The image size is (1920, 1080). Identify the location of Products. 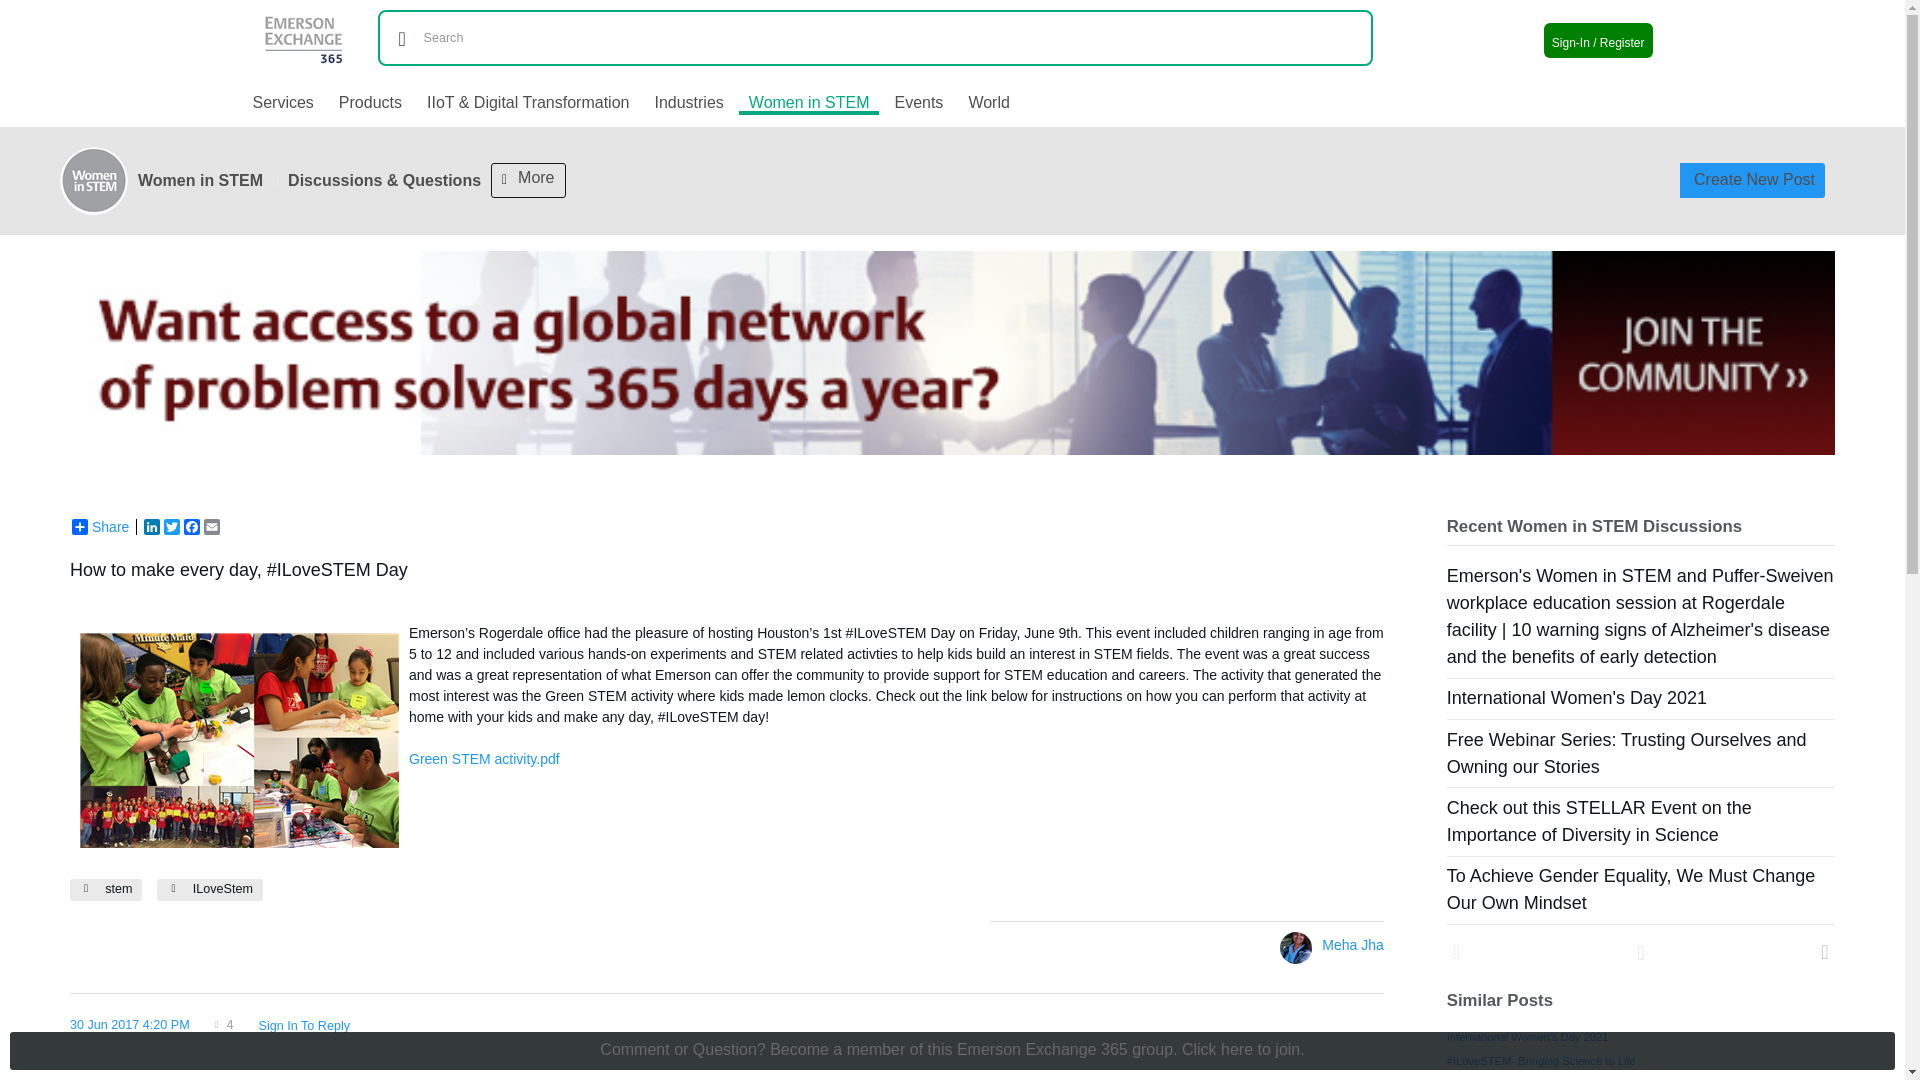
(370, 102).